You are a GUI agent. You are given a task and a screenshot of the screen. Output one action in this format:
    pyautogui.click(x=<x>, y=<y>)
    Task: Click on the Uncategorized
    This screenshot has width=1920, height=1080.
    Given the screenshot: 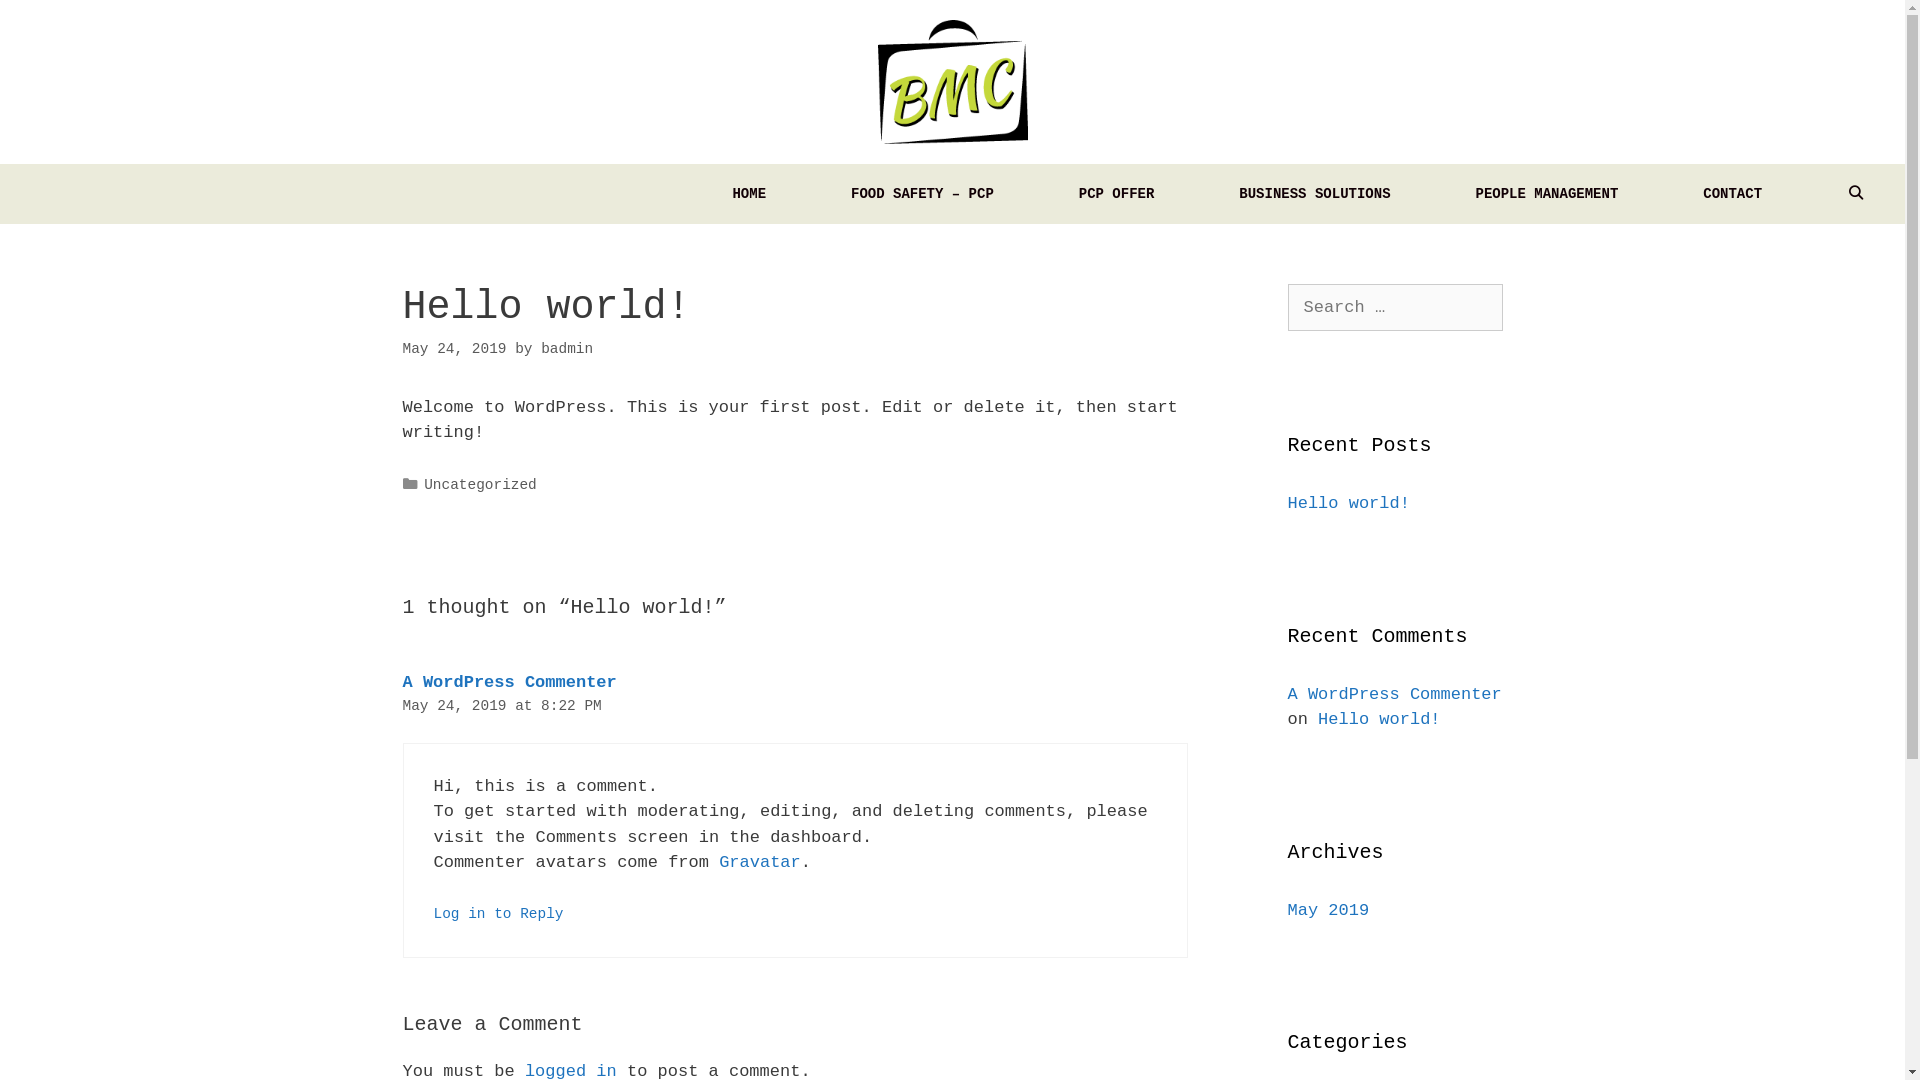 What is the action you would take?
    pyautogui.click(x=480, y=485)
    